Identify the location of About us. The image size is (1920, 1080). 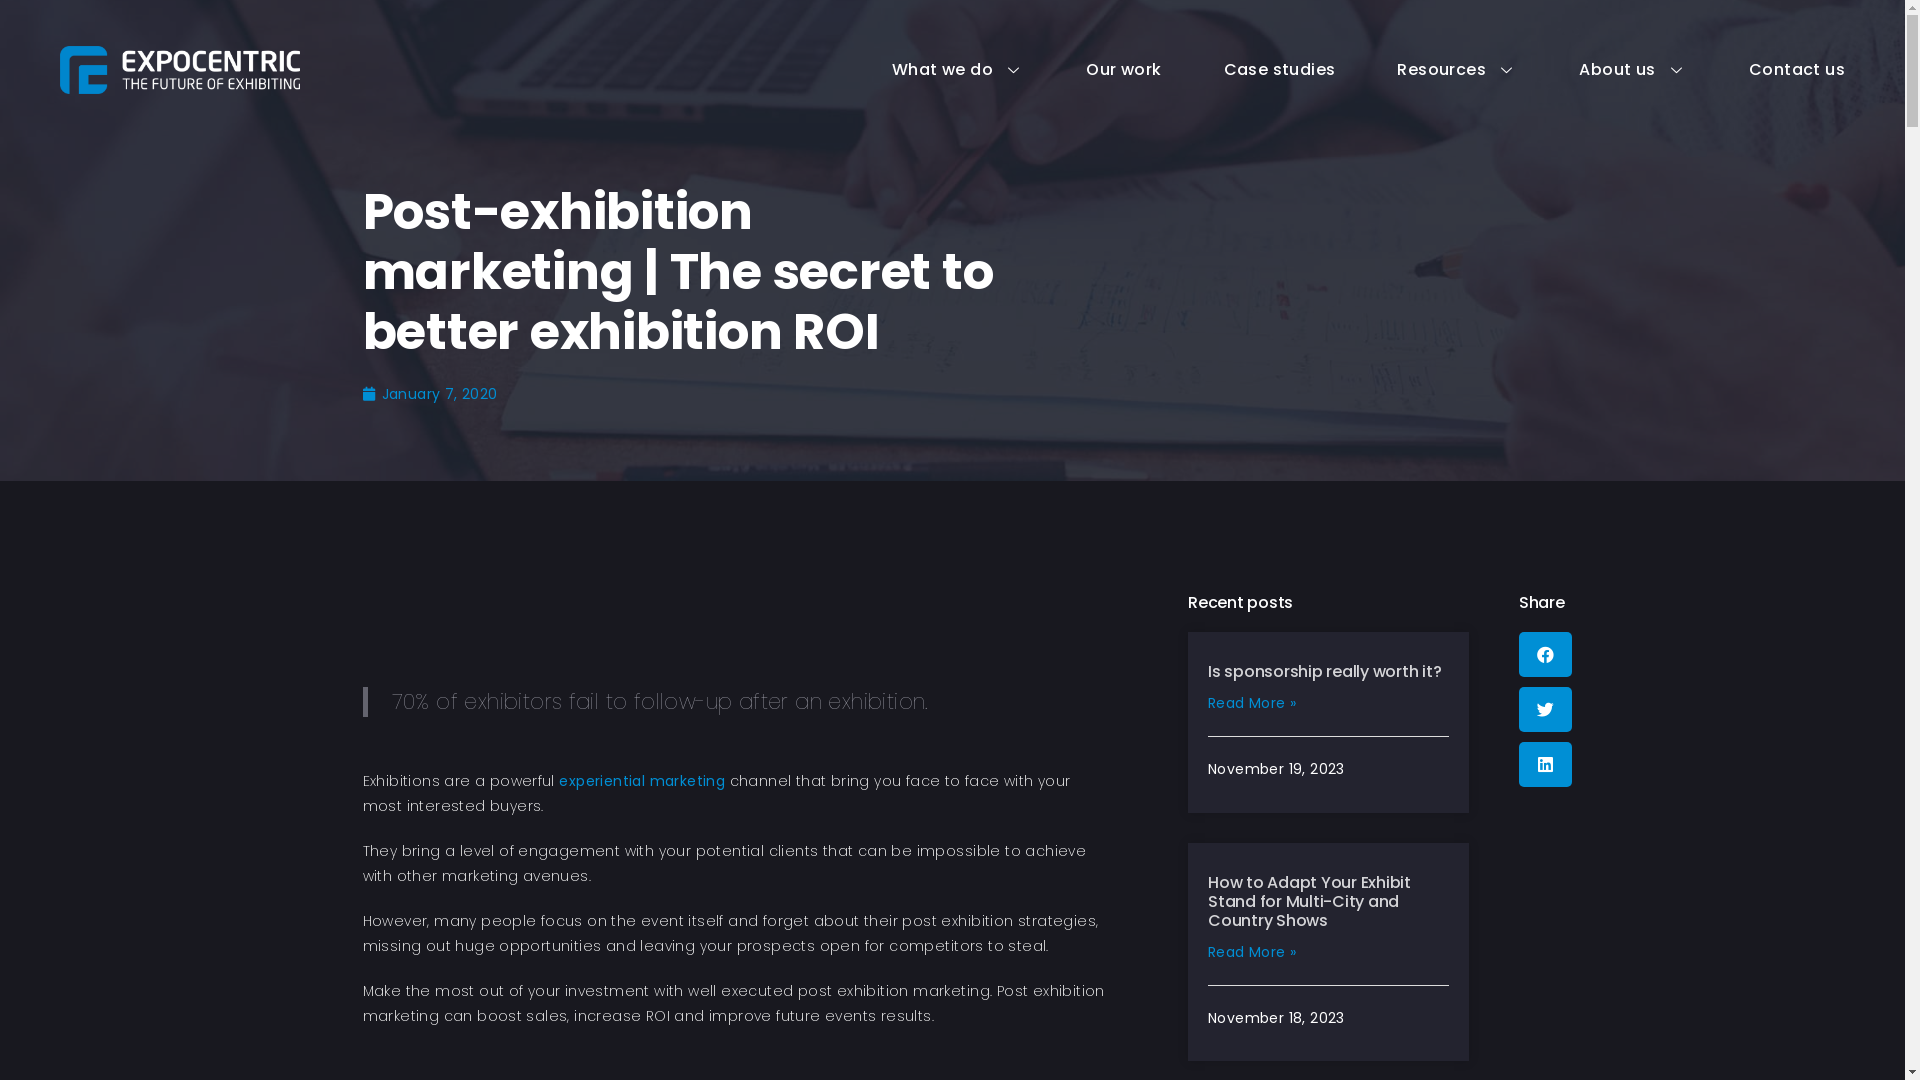
(1602, 70).